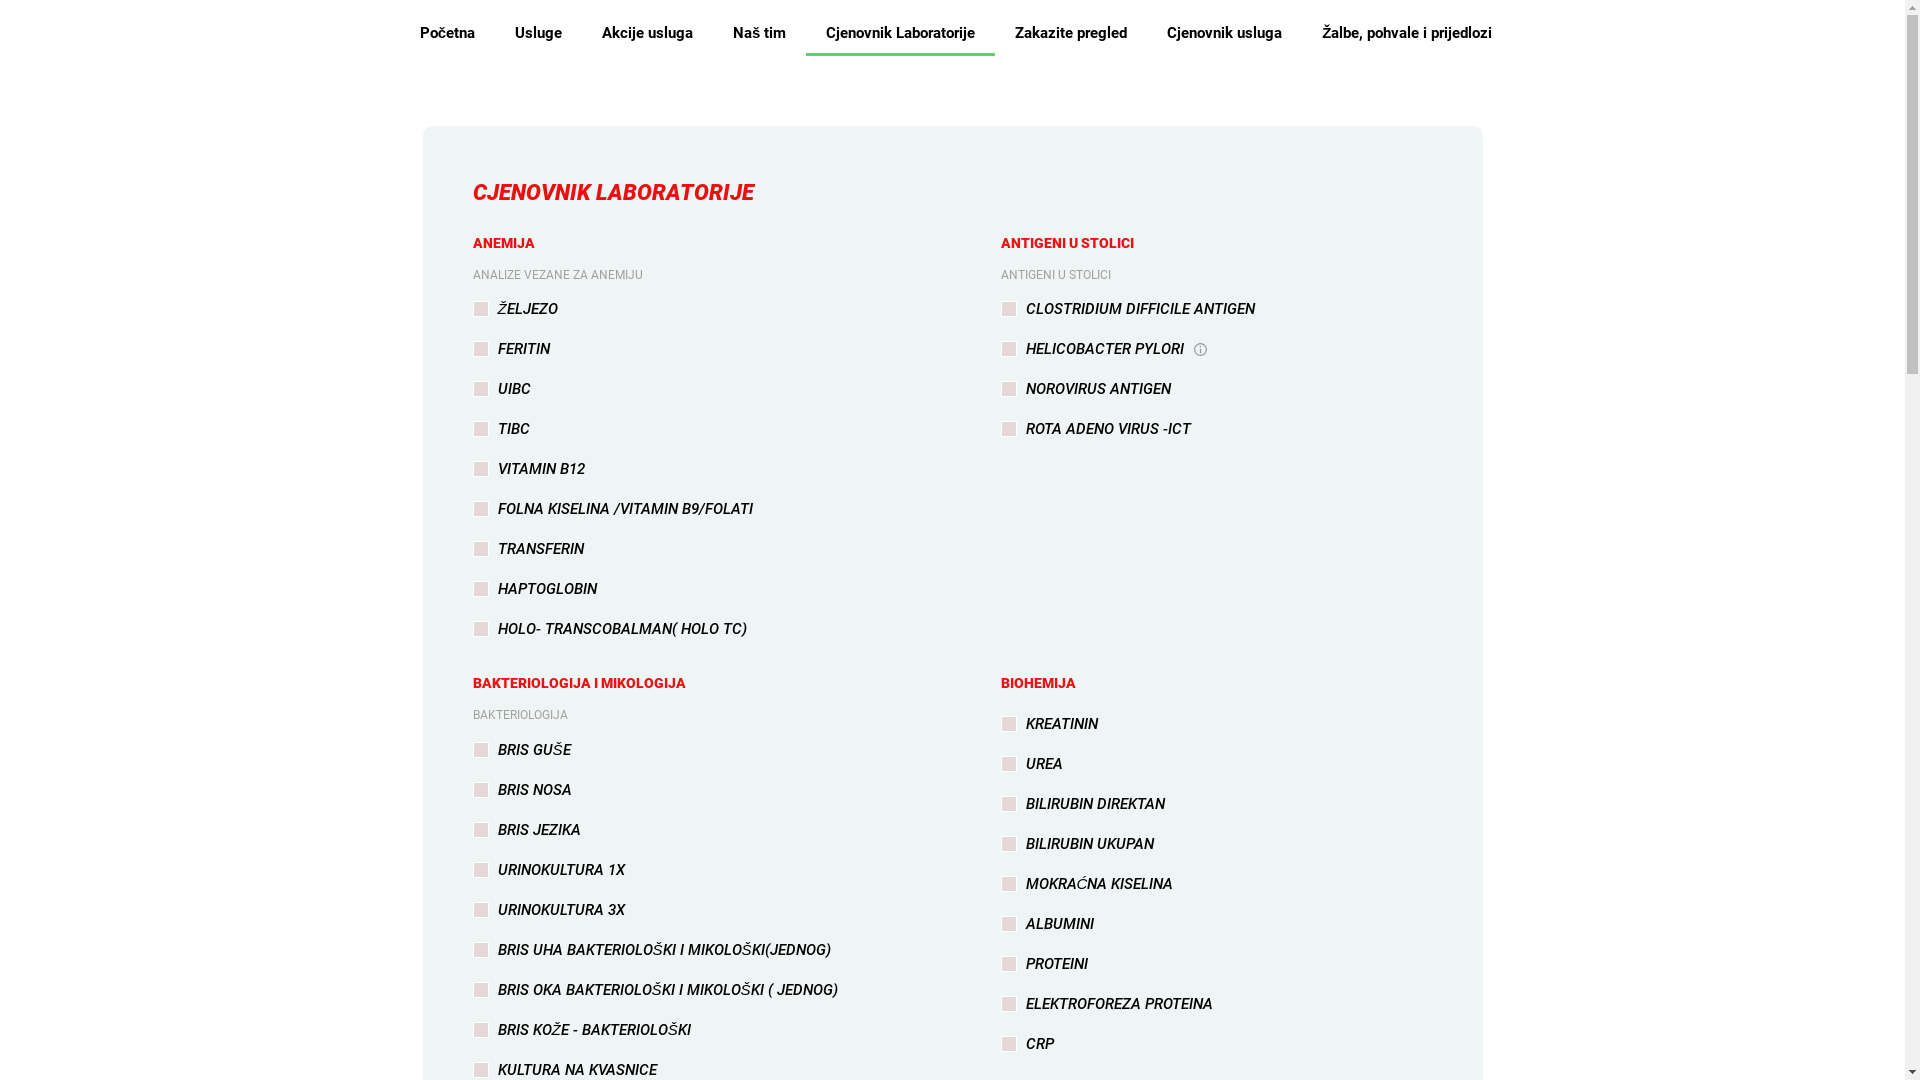 Image resolution: width=1920 pixels, height=1080 pixels. I want to click on Cjenovnik Laboratorije, so click(900, 33).